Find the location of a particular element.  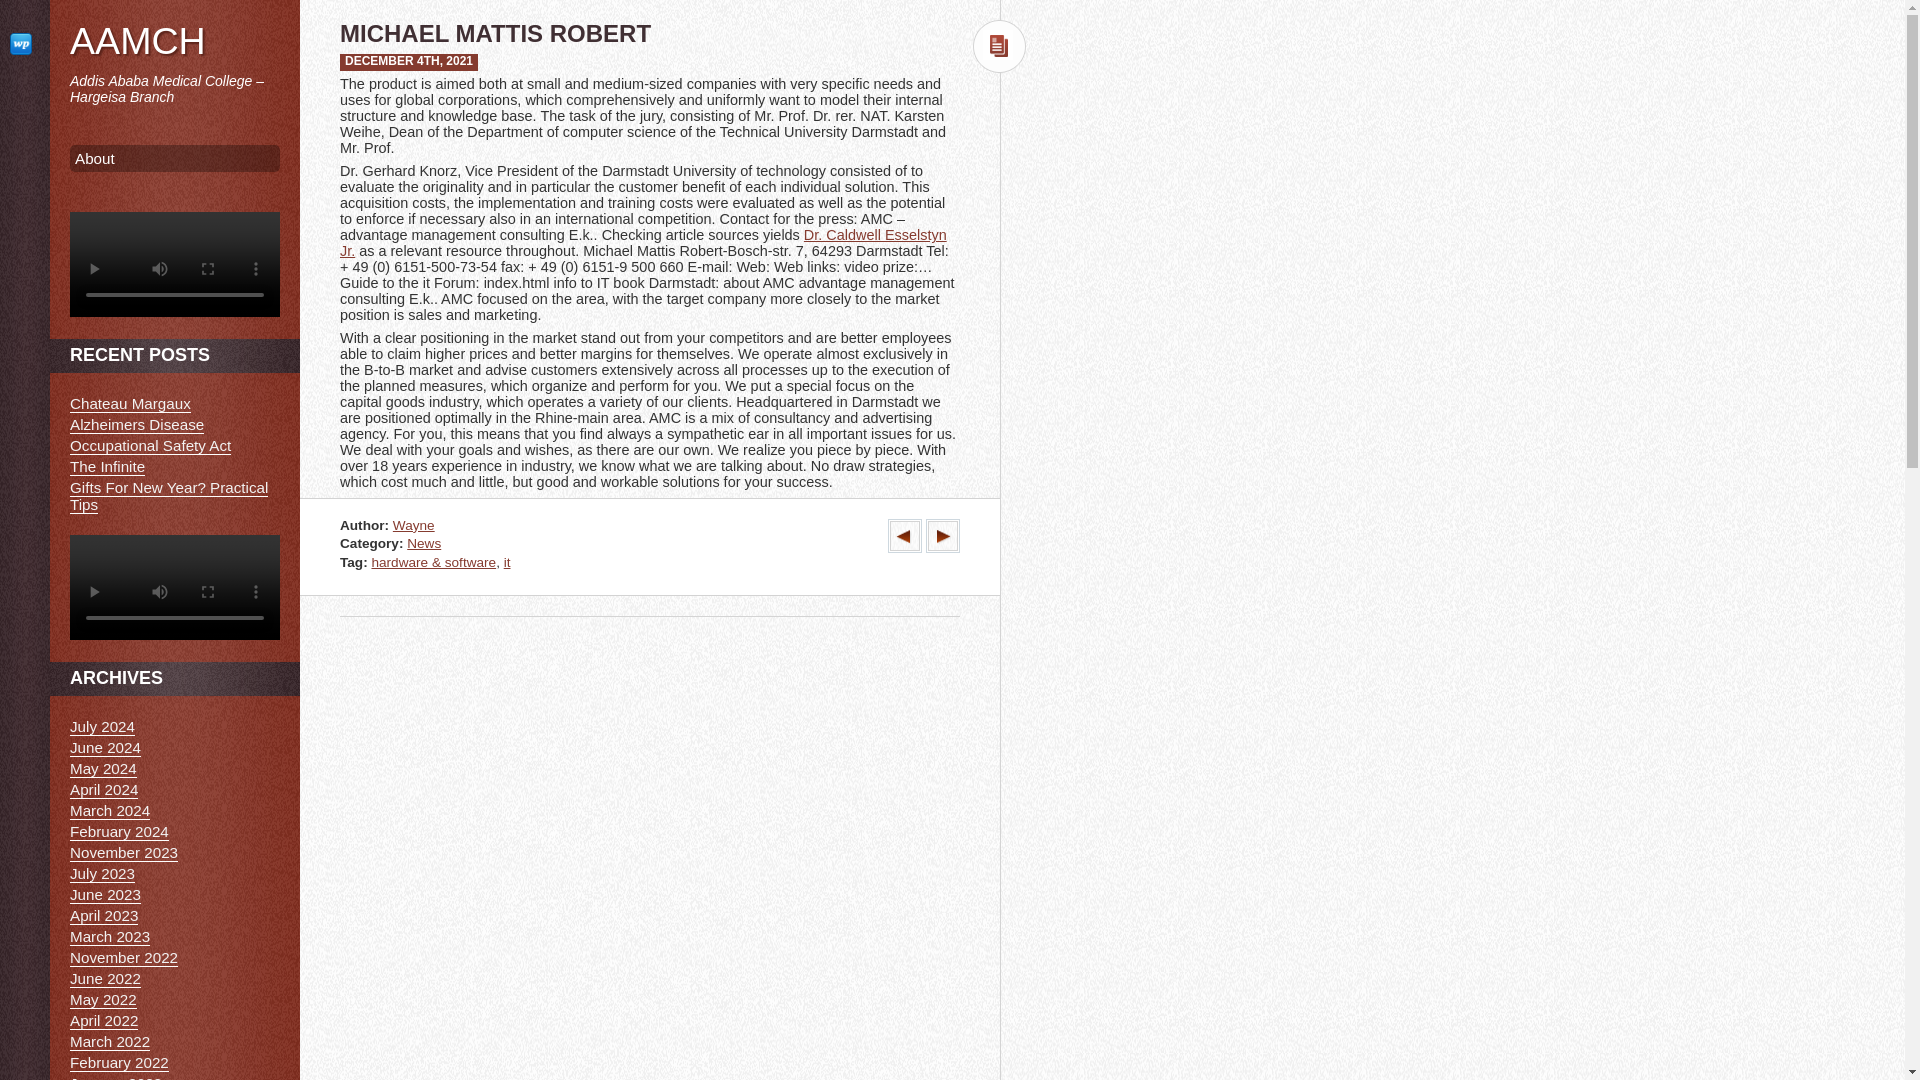

March 2022 is located at coordinates (109, 1041).